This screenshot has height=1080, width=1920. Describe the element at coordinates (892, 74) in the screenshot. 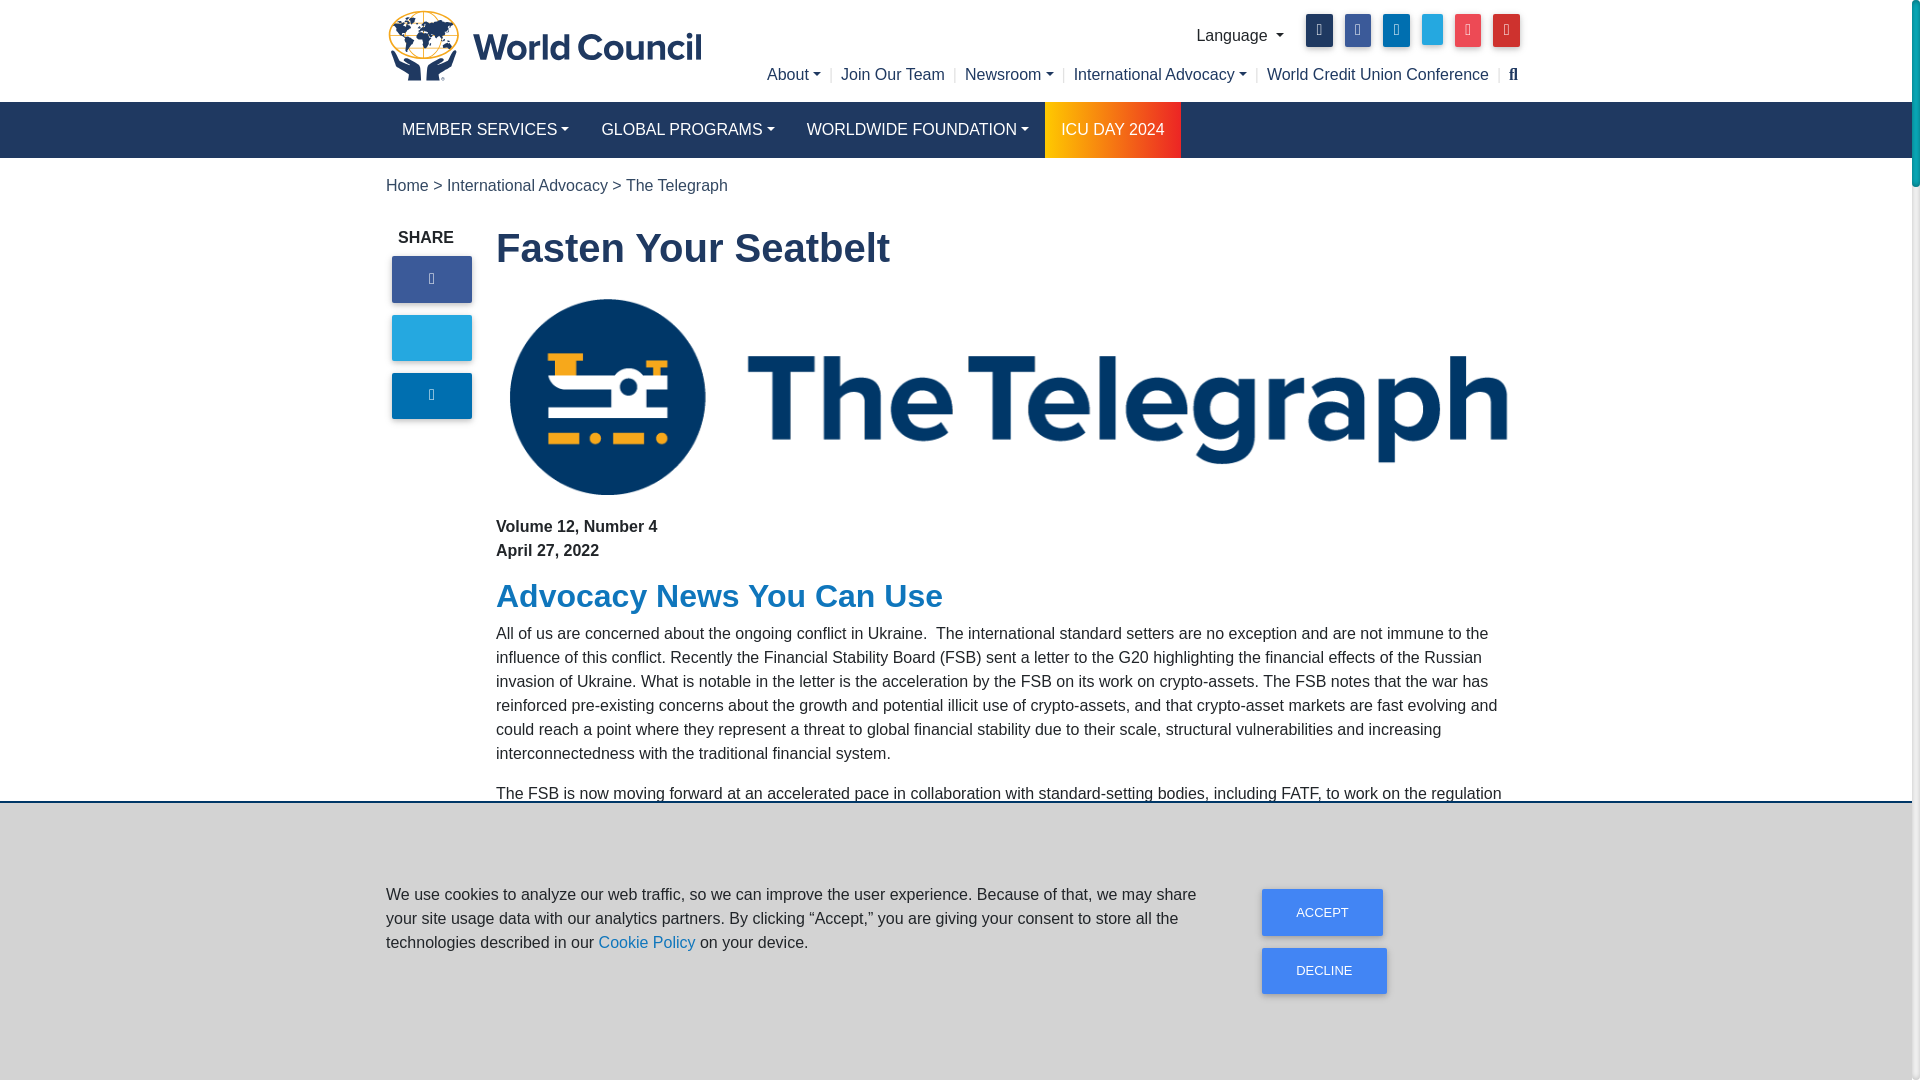

I see `Join Our Team` at that location.